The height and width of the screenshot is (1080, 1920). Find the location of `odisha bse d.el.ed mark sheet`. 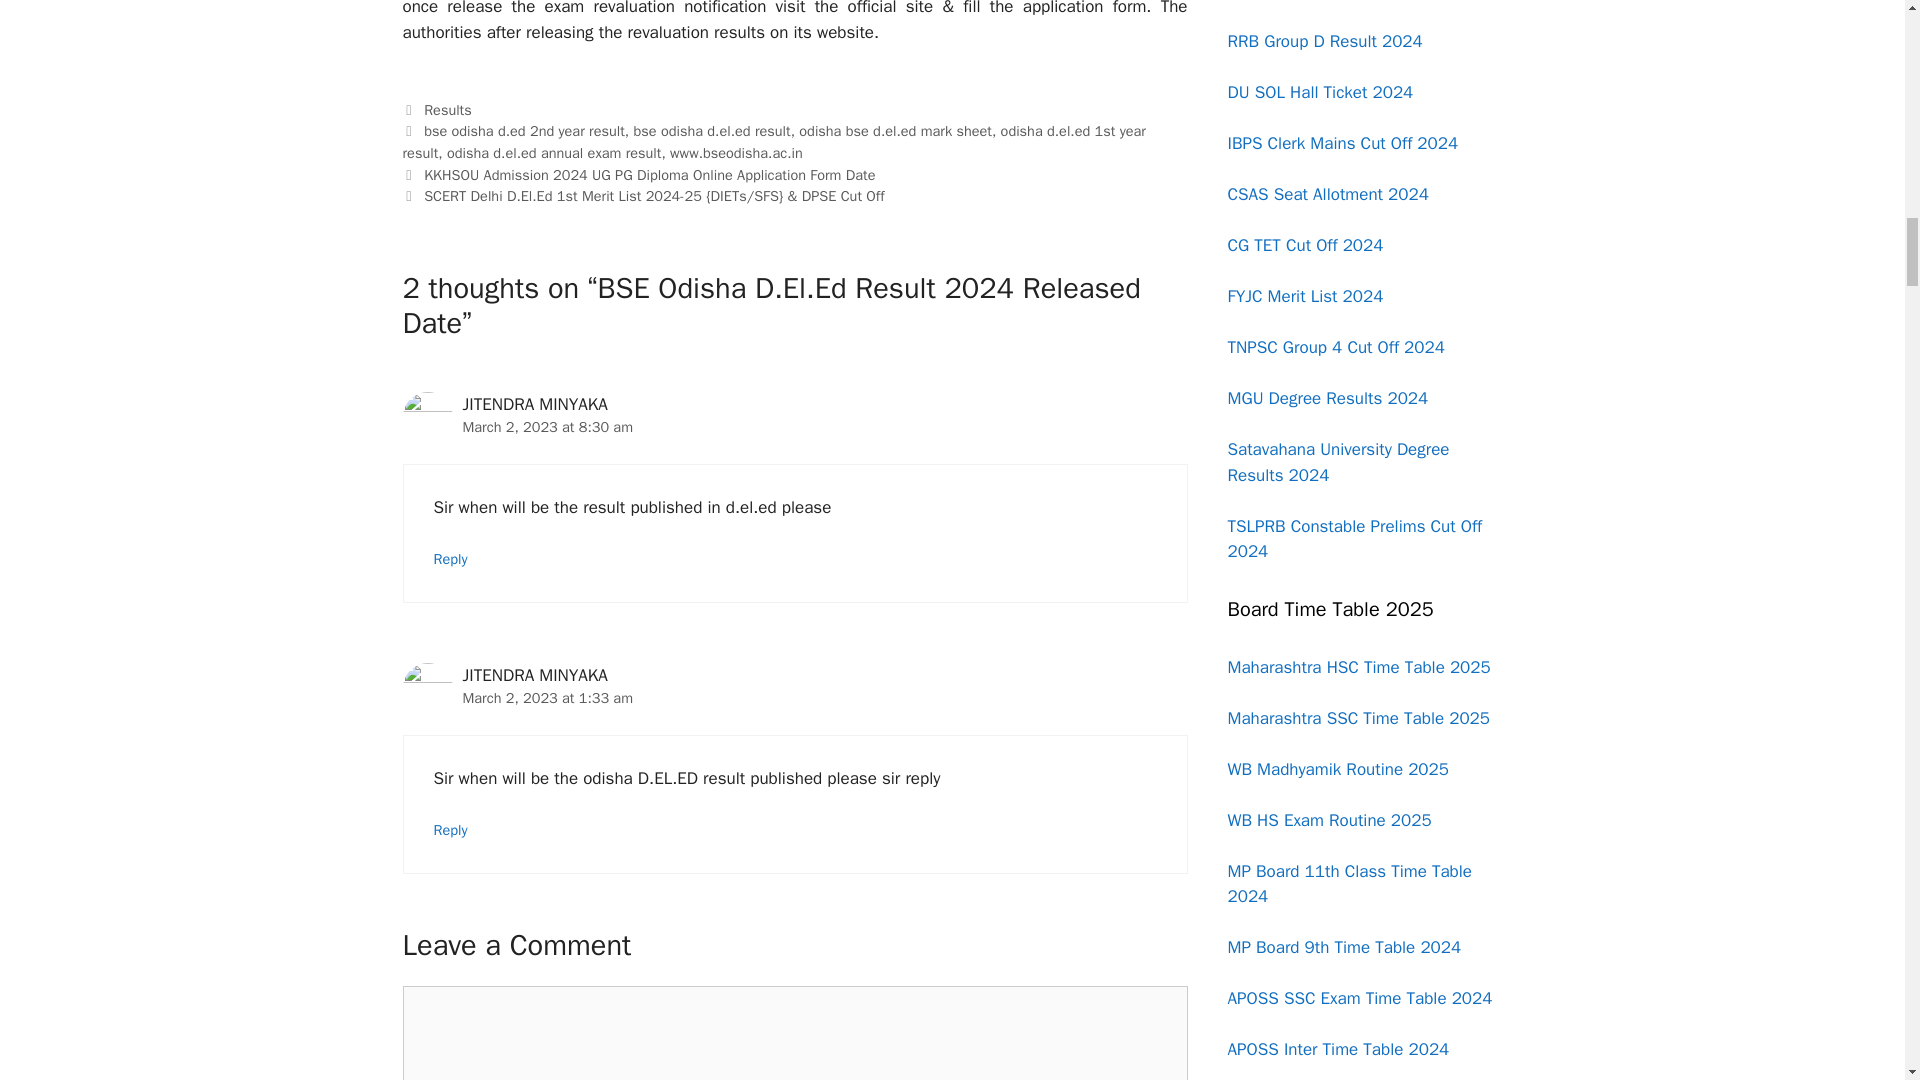

odisha bse d.el.ed mark sheet is located at coordinates (895, 131).